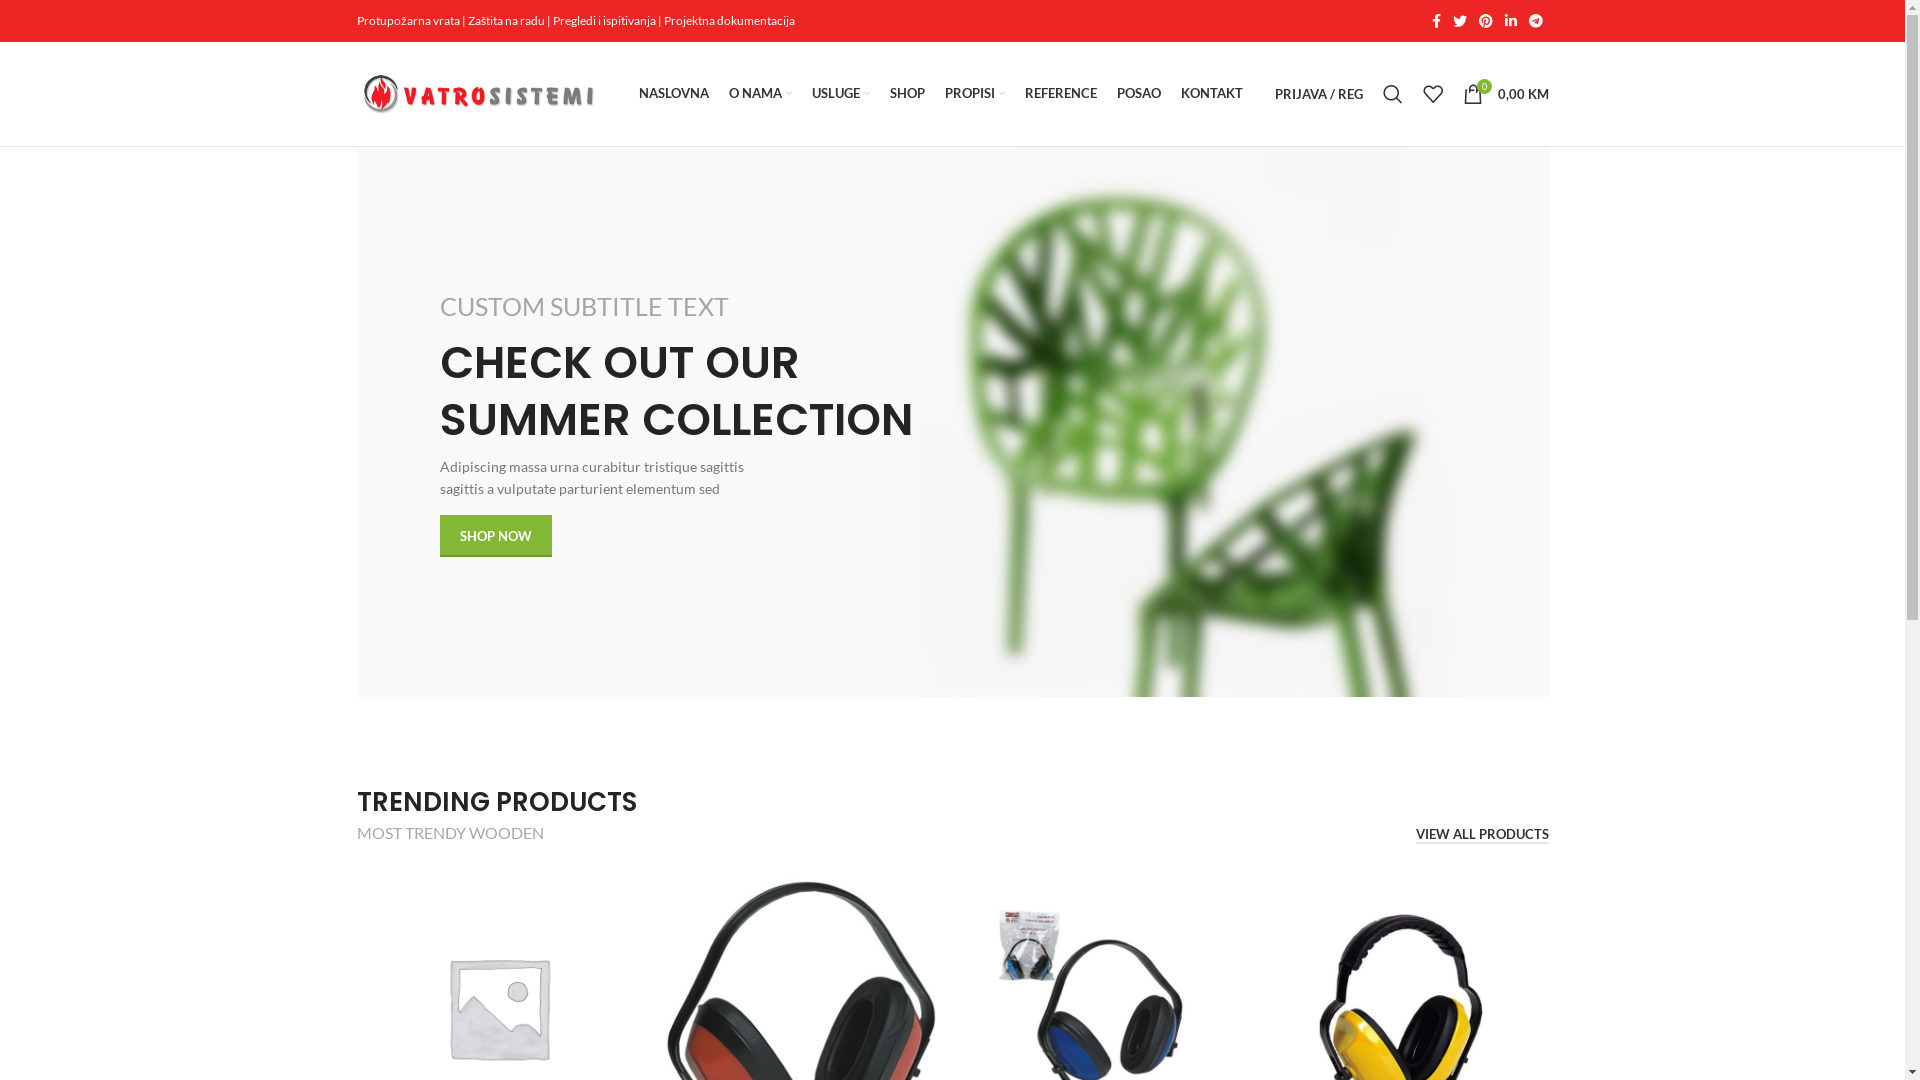 The width and height of the screenshot is (1920, 1080). What do you see at coordinates (673, 94) in the screenshot?
I see `NASLOVNA` at bounding box center [673, 94].